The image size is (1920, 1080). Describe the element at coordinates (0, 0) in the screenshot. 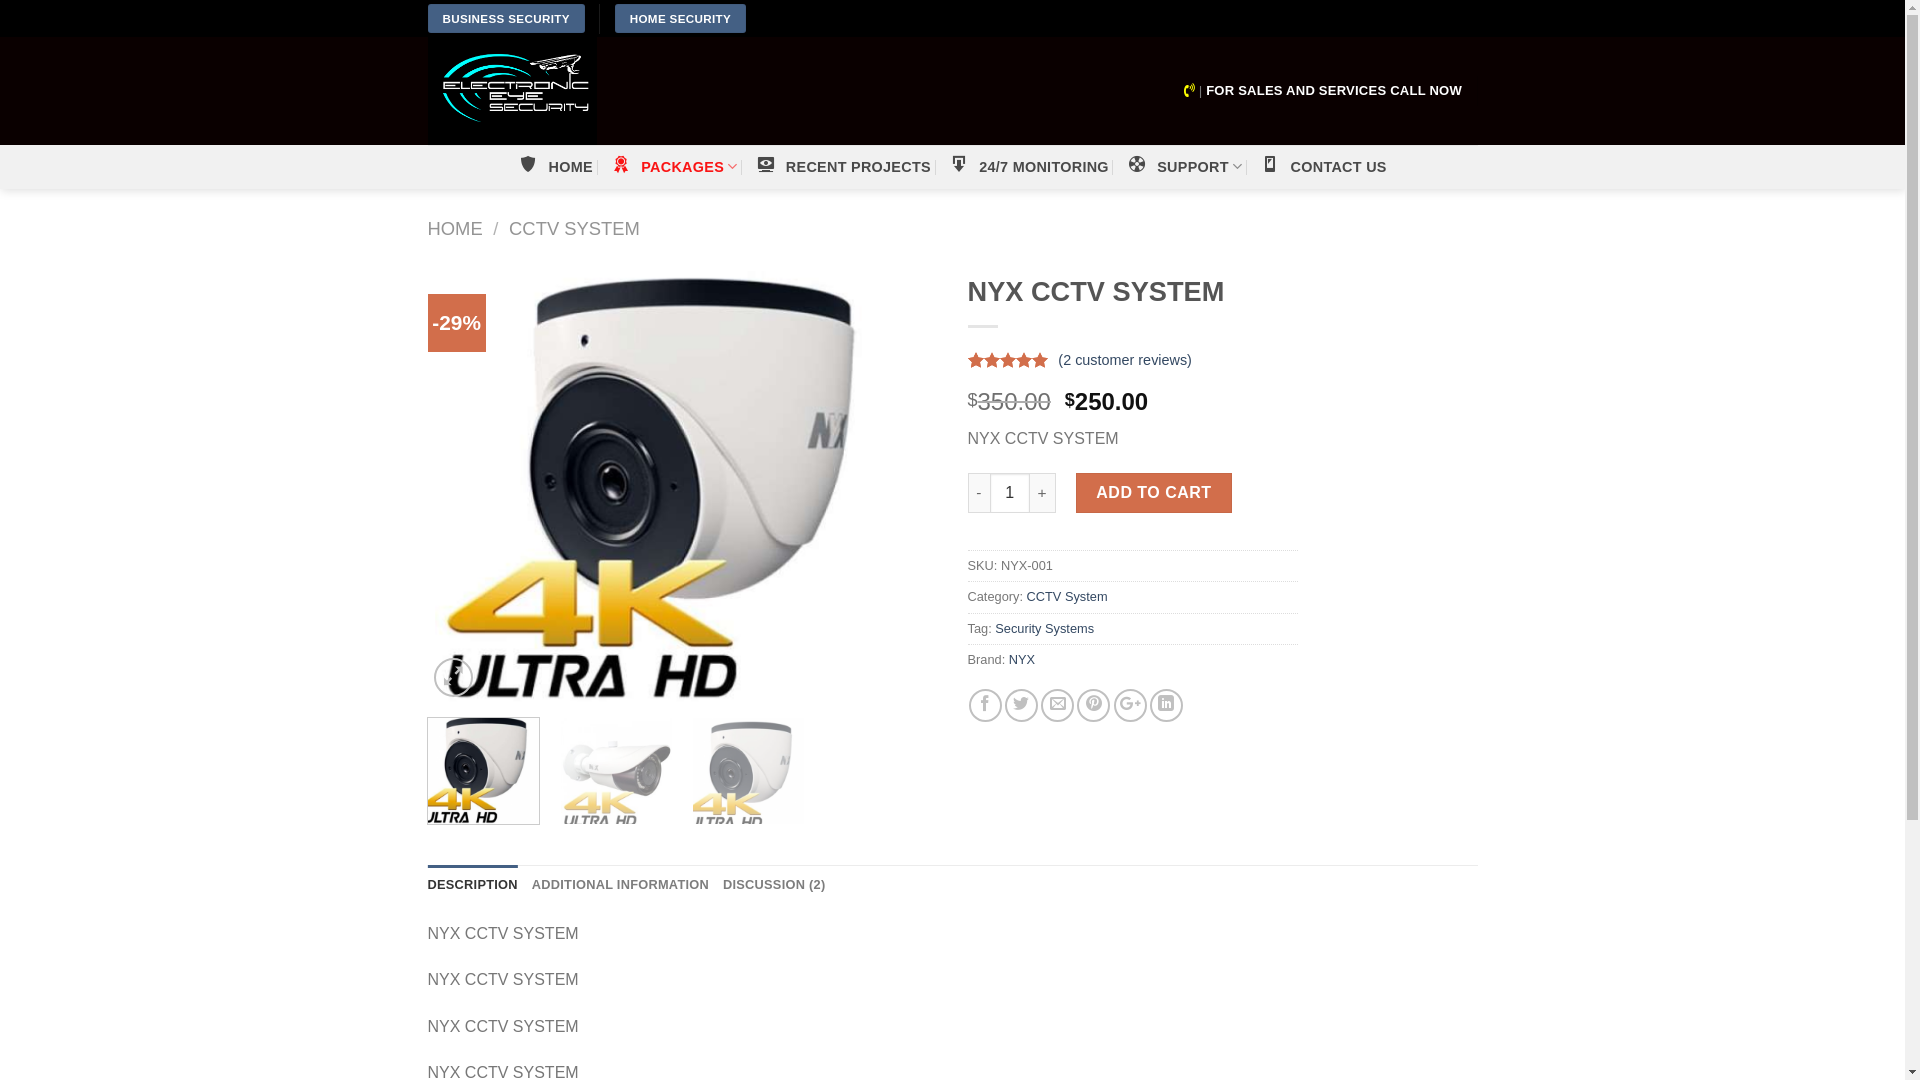

I see `Skip to content` at that location.